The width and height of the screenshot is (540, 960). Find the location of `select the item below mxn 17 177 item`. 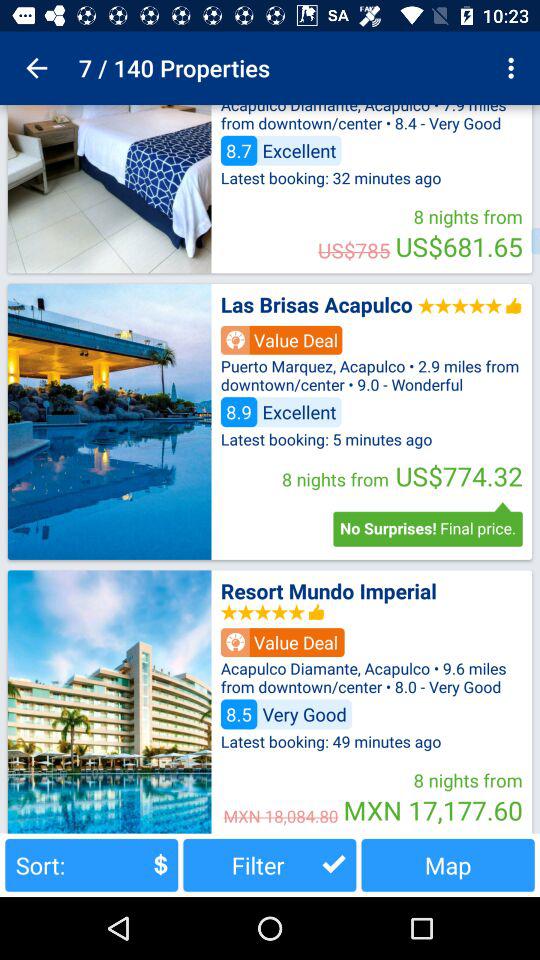

select the item below mxn 17 177 item is located at coordinates (448, 864).